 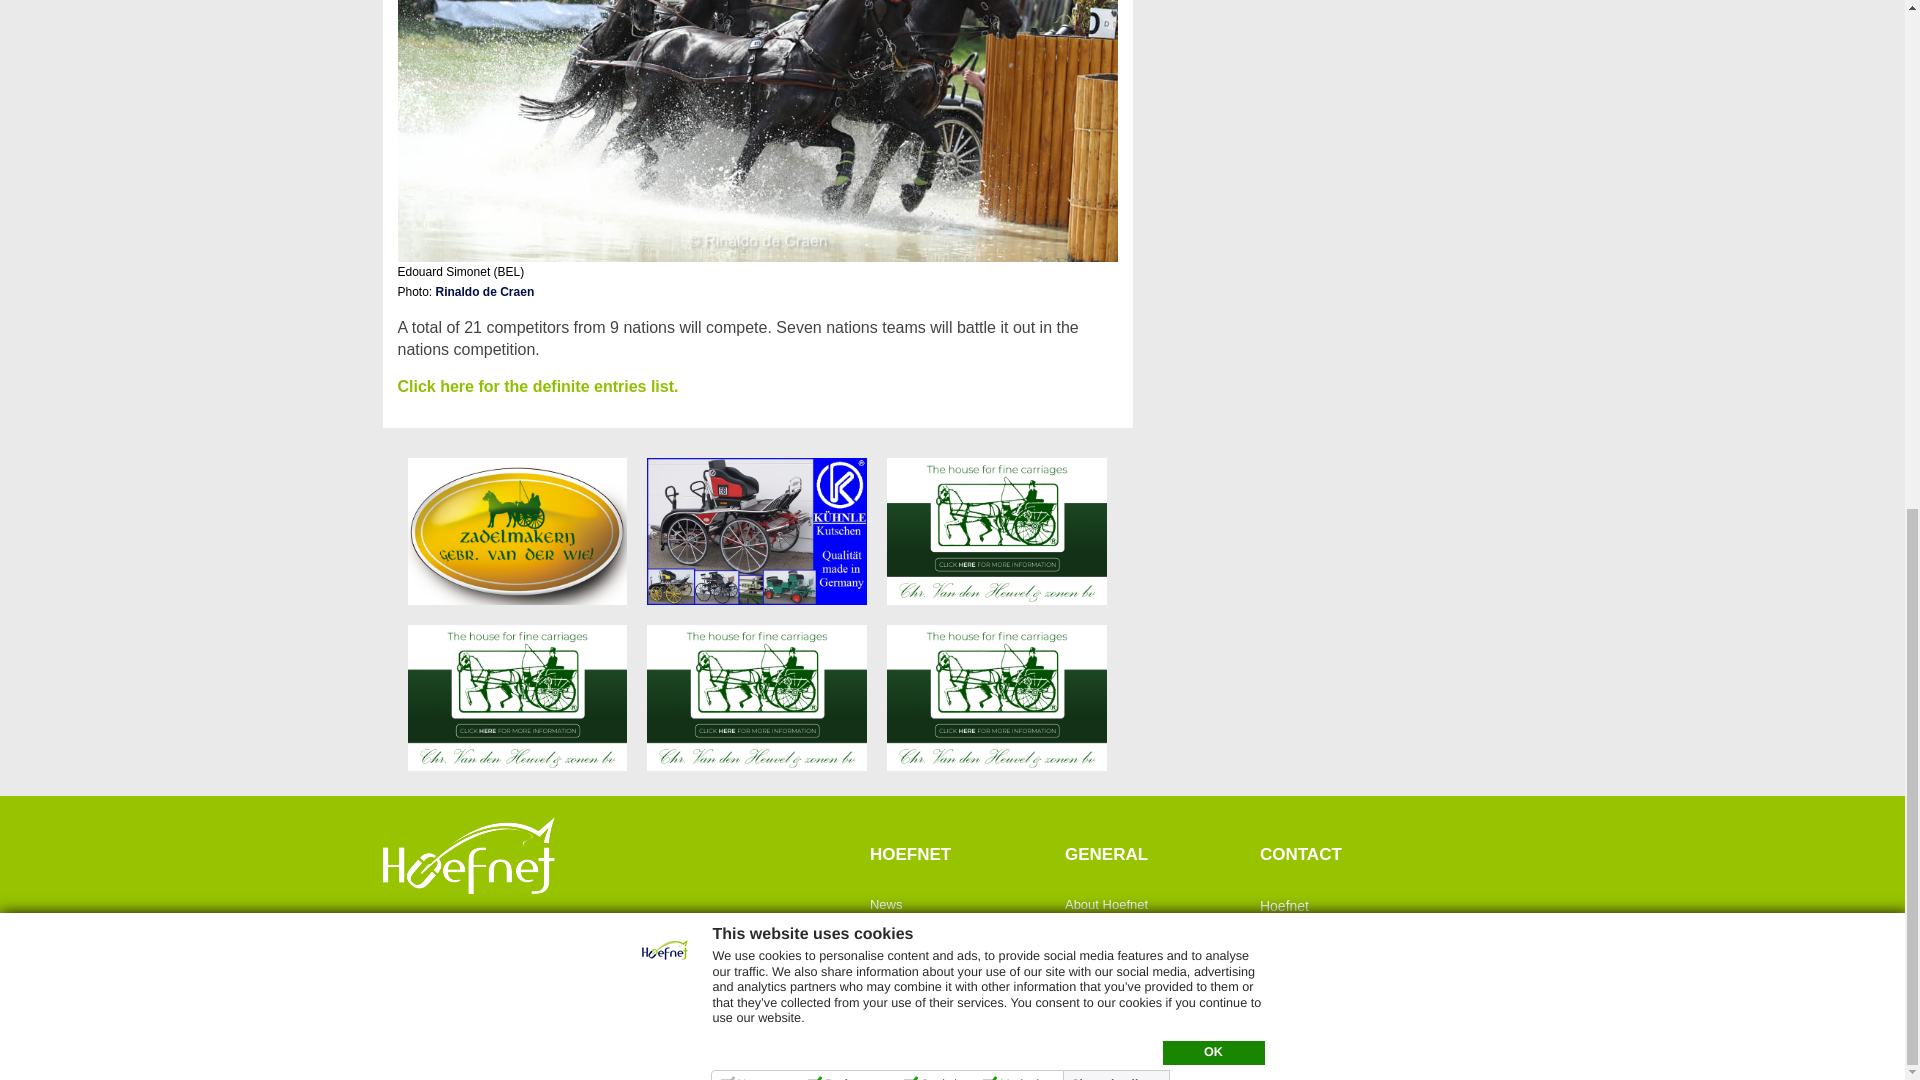 I want to click on Show details, so click(x=1118, y=123).